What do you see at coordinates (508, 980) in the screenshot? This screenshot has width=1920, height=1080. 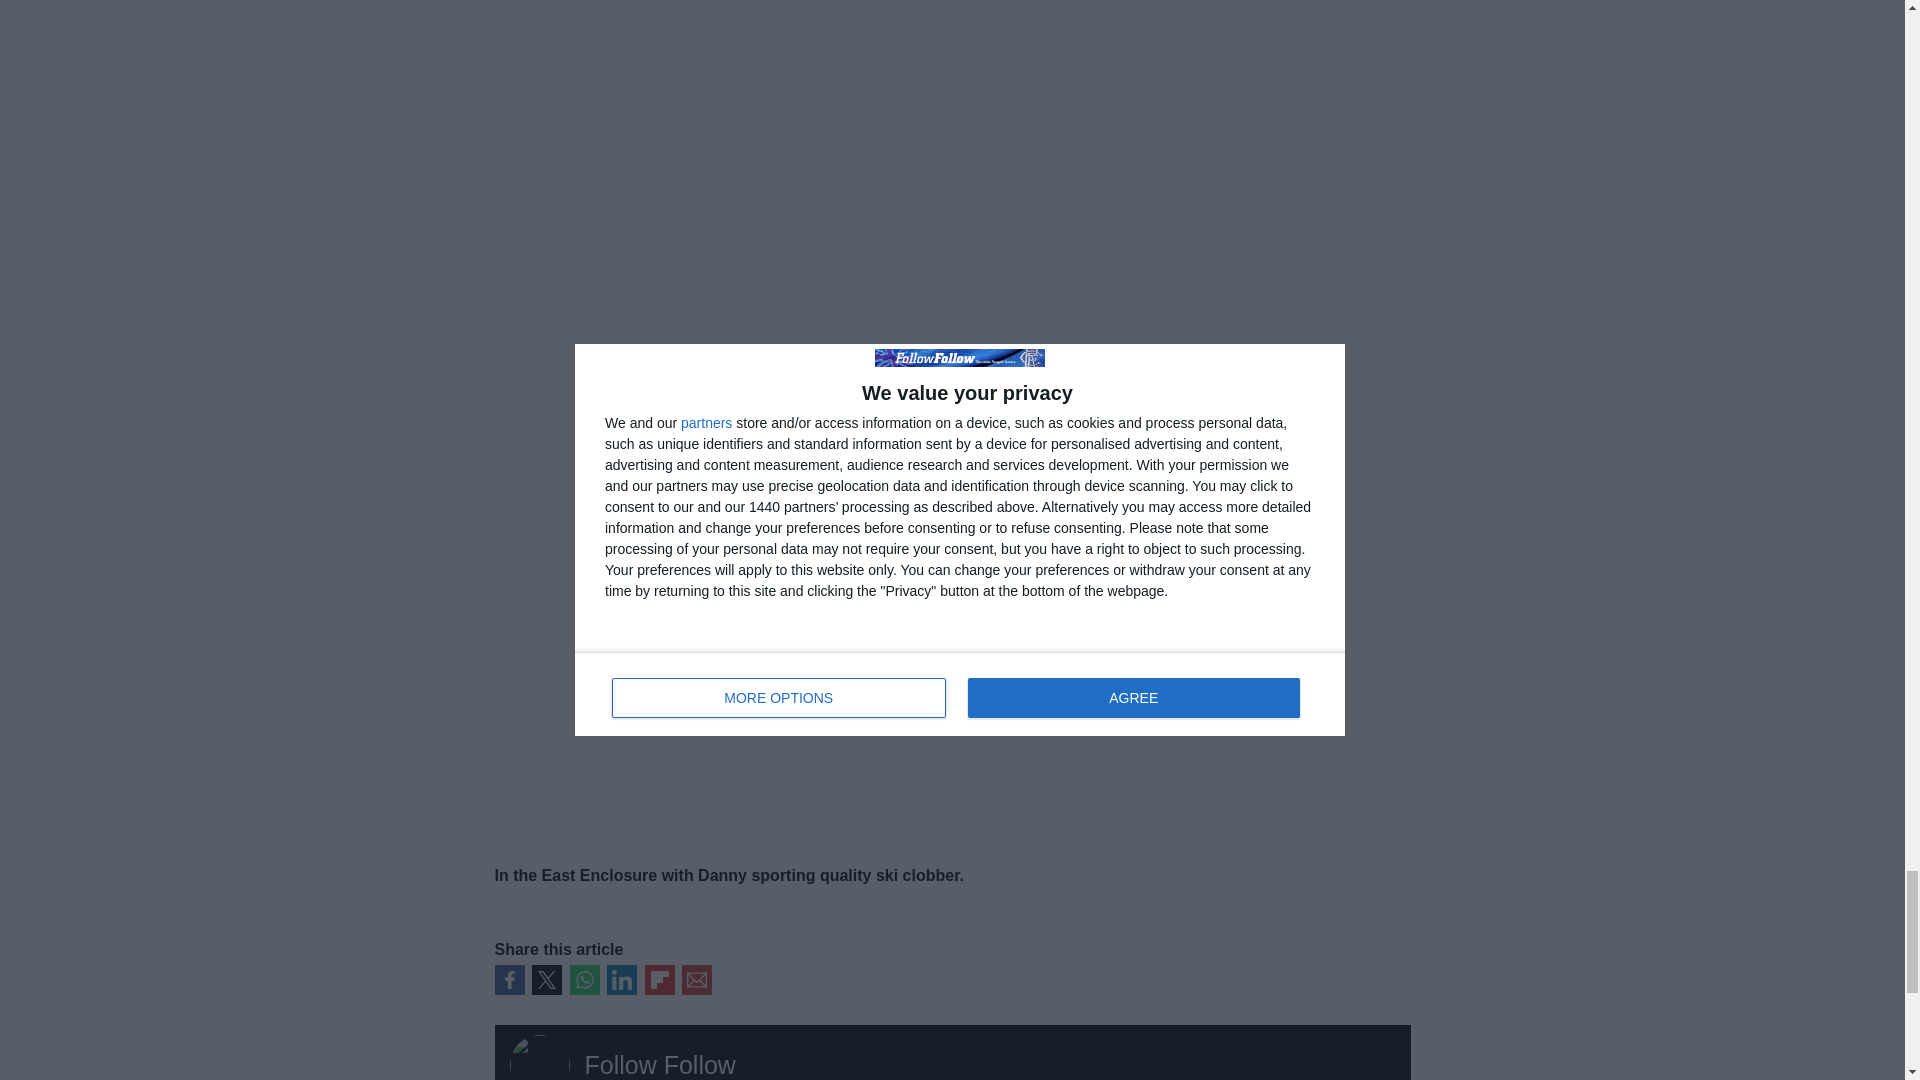 I see `share on Facebook` at bounding box center [508, 980].